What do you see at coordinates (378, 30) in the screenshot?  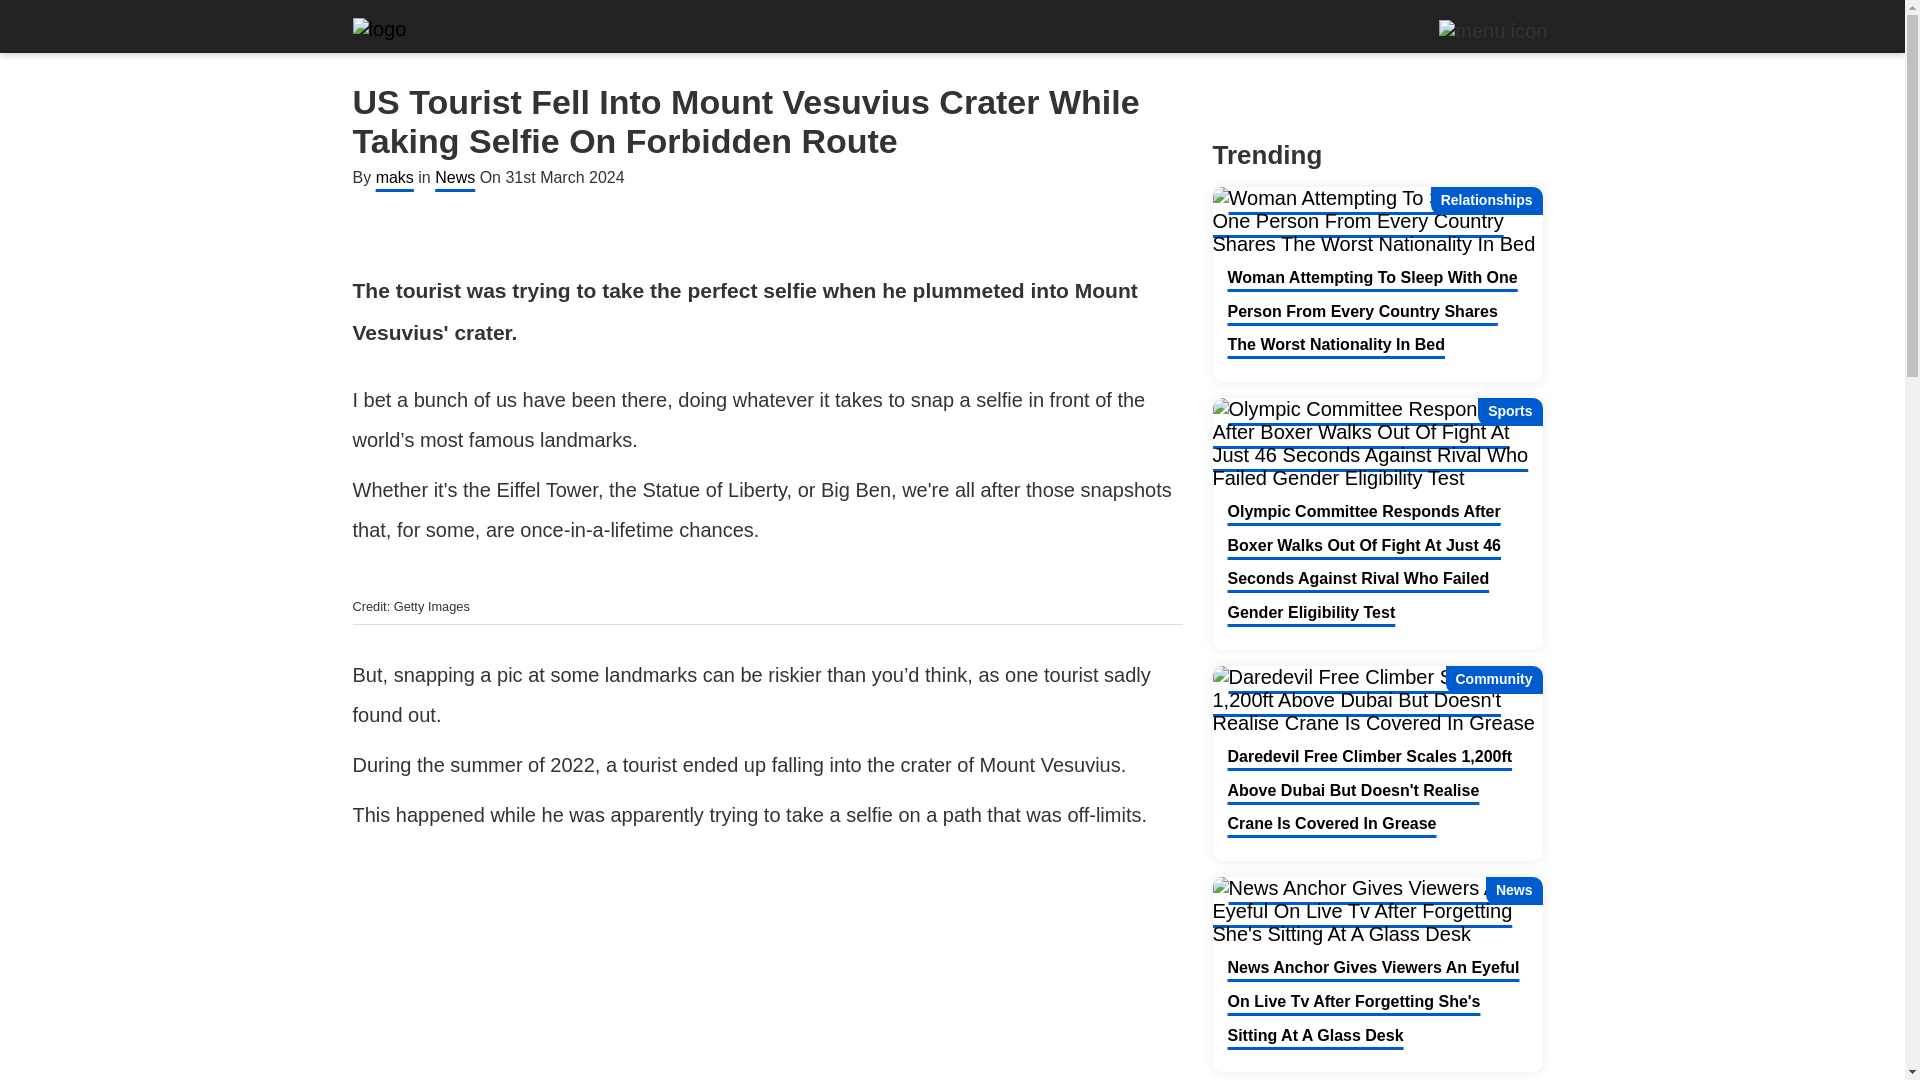 I see `Home` at bounding box center [378, 30].